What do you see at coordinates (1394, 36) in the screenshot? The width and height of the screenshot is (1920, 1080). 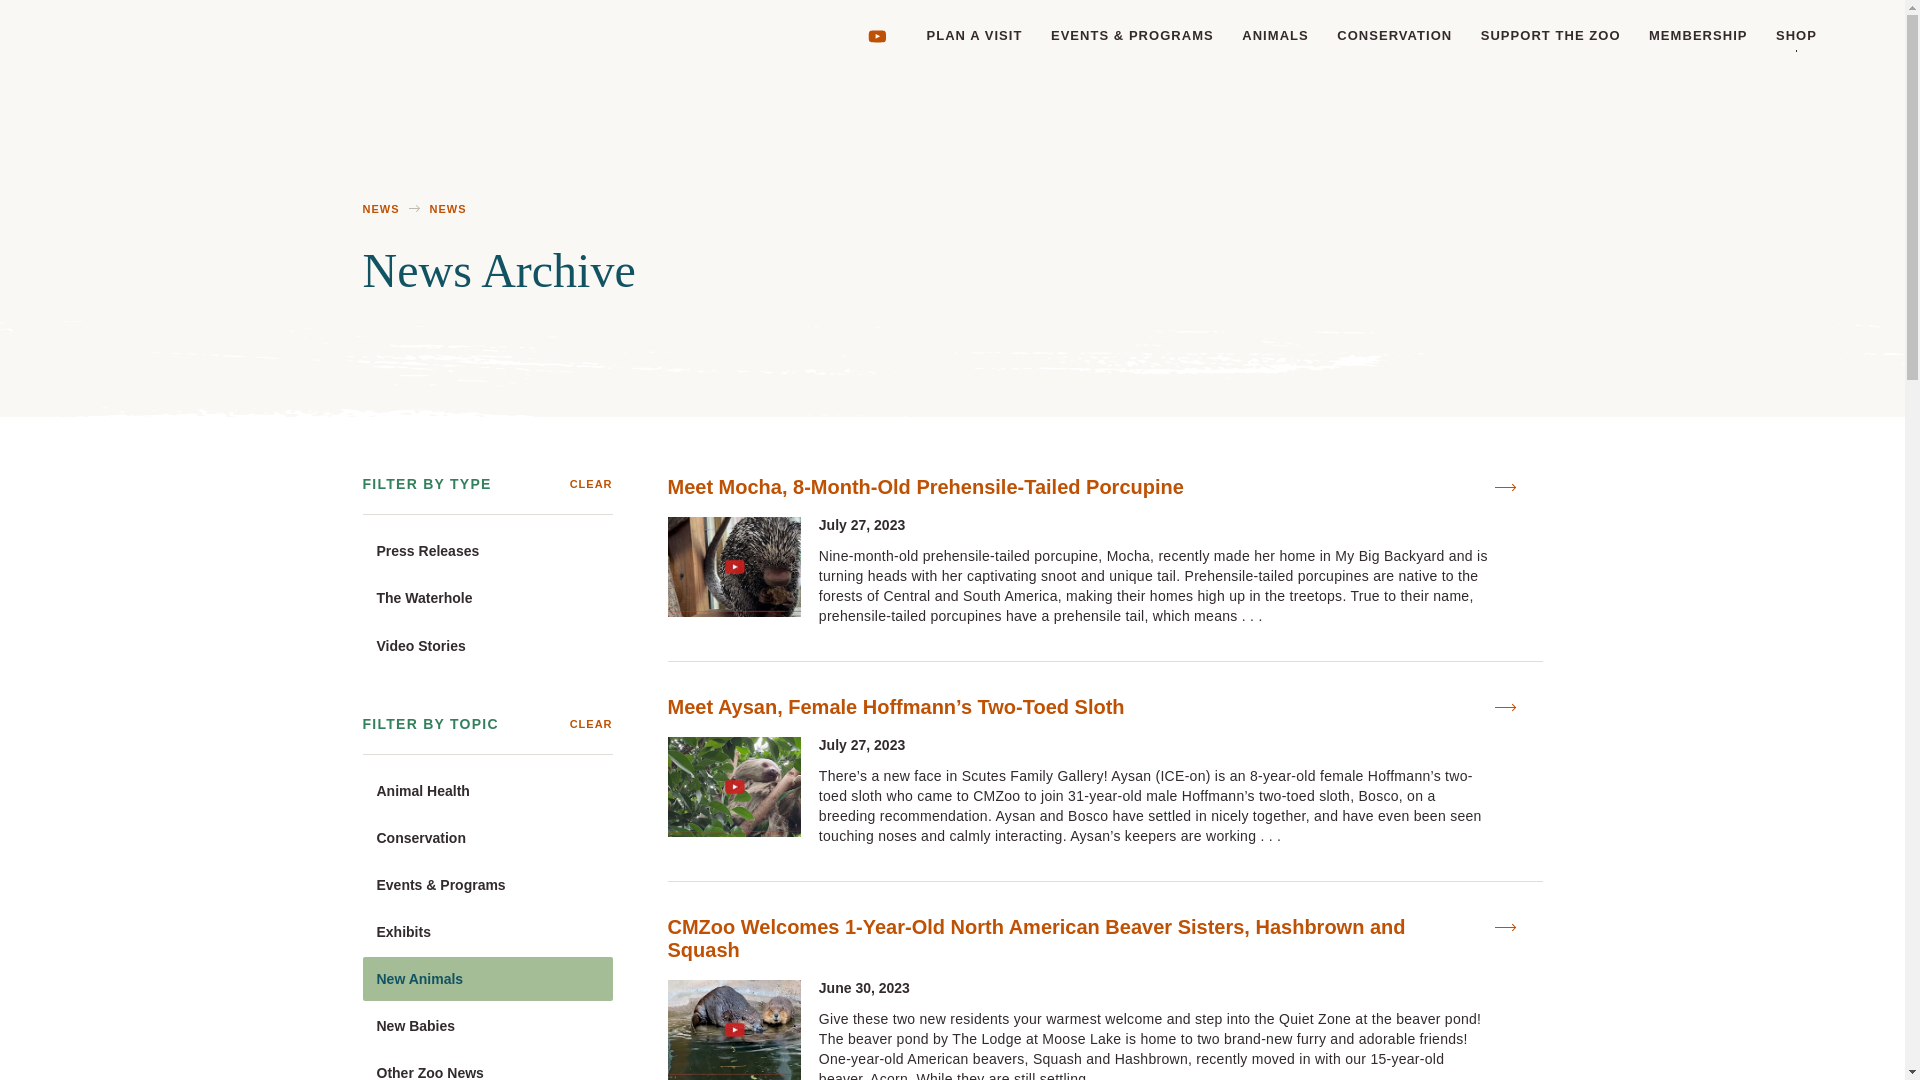 I see `CONSERVATION` at bounding box center [1394, 36].